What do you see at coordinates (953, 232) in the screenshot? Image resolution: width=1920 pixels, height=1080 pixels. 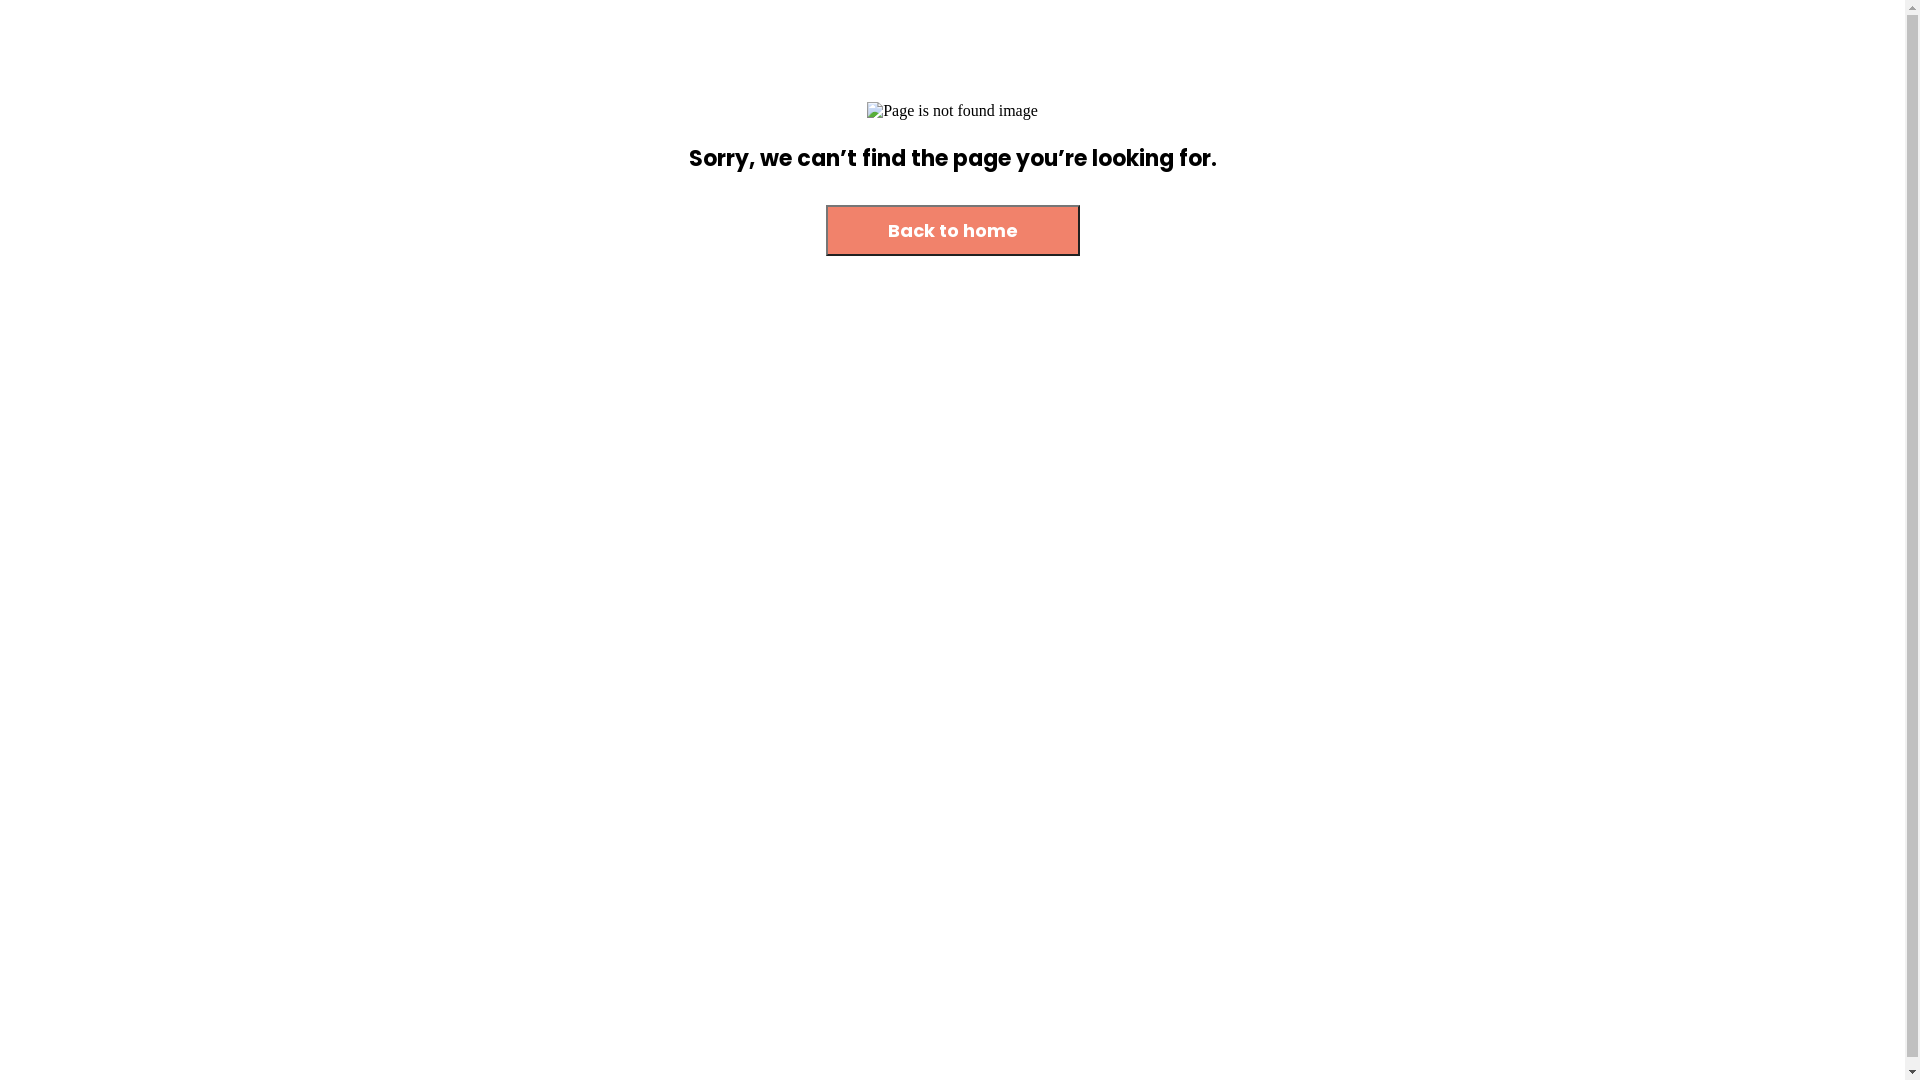 I see `Back to home` at bounding box center [953, 232].